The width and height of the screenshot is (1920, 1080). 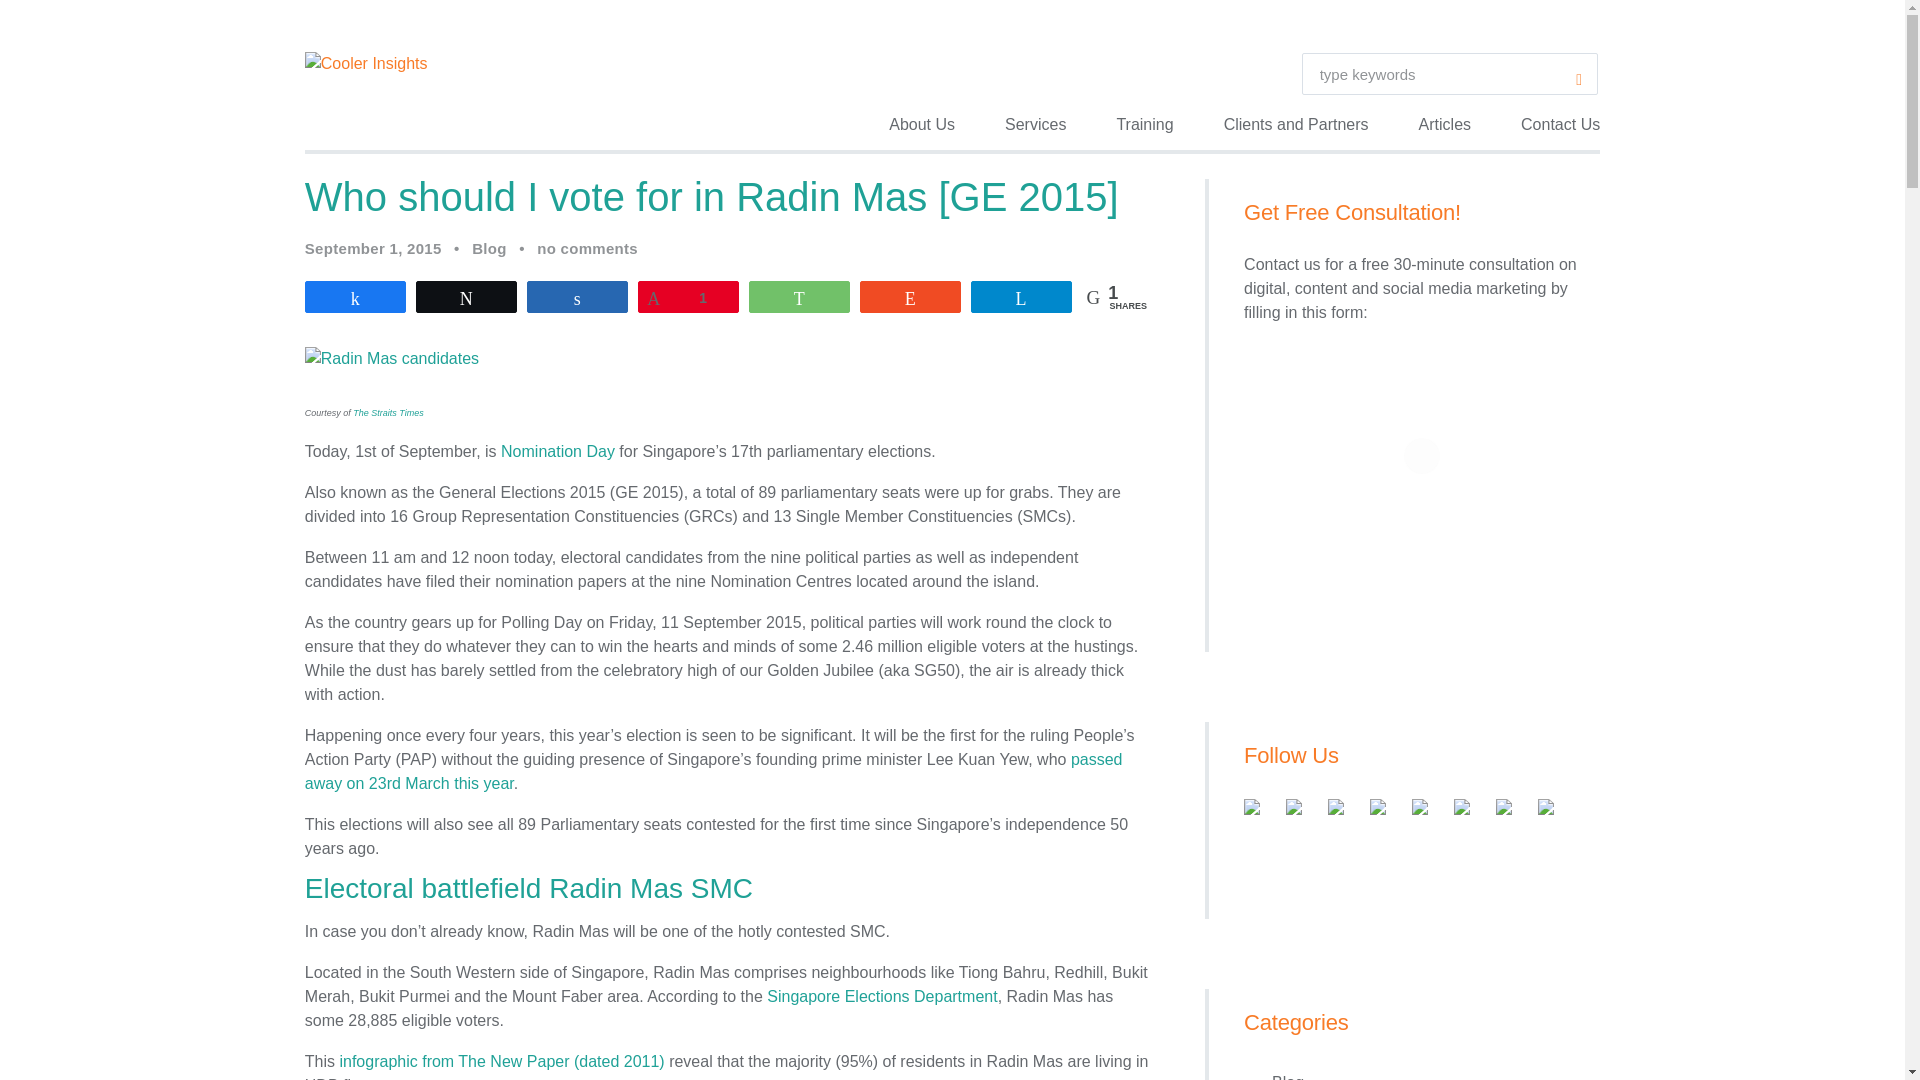 I want to click on Follow us on Facebook, so click(x=1260, y=814).